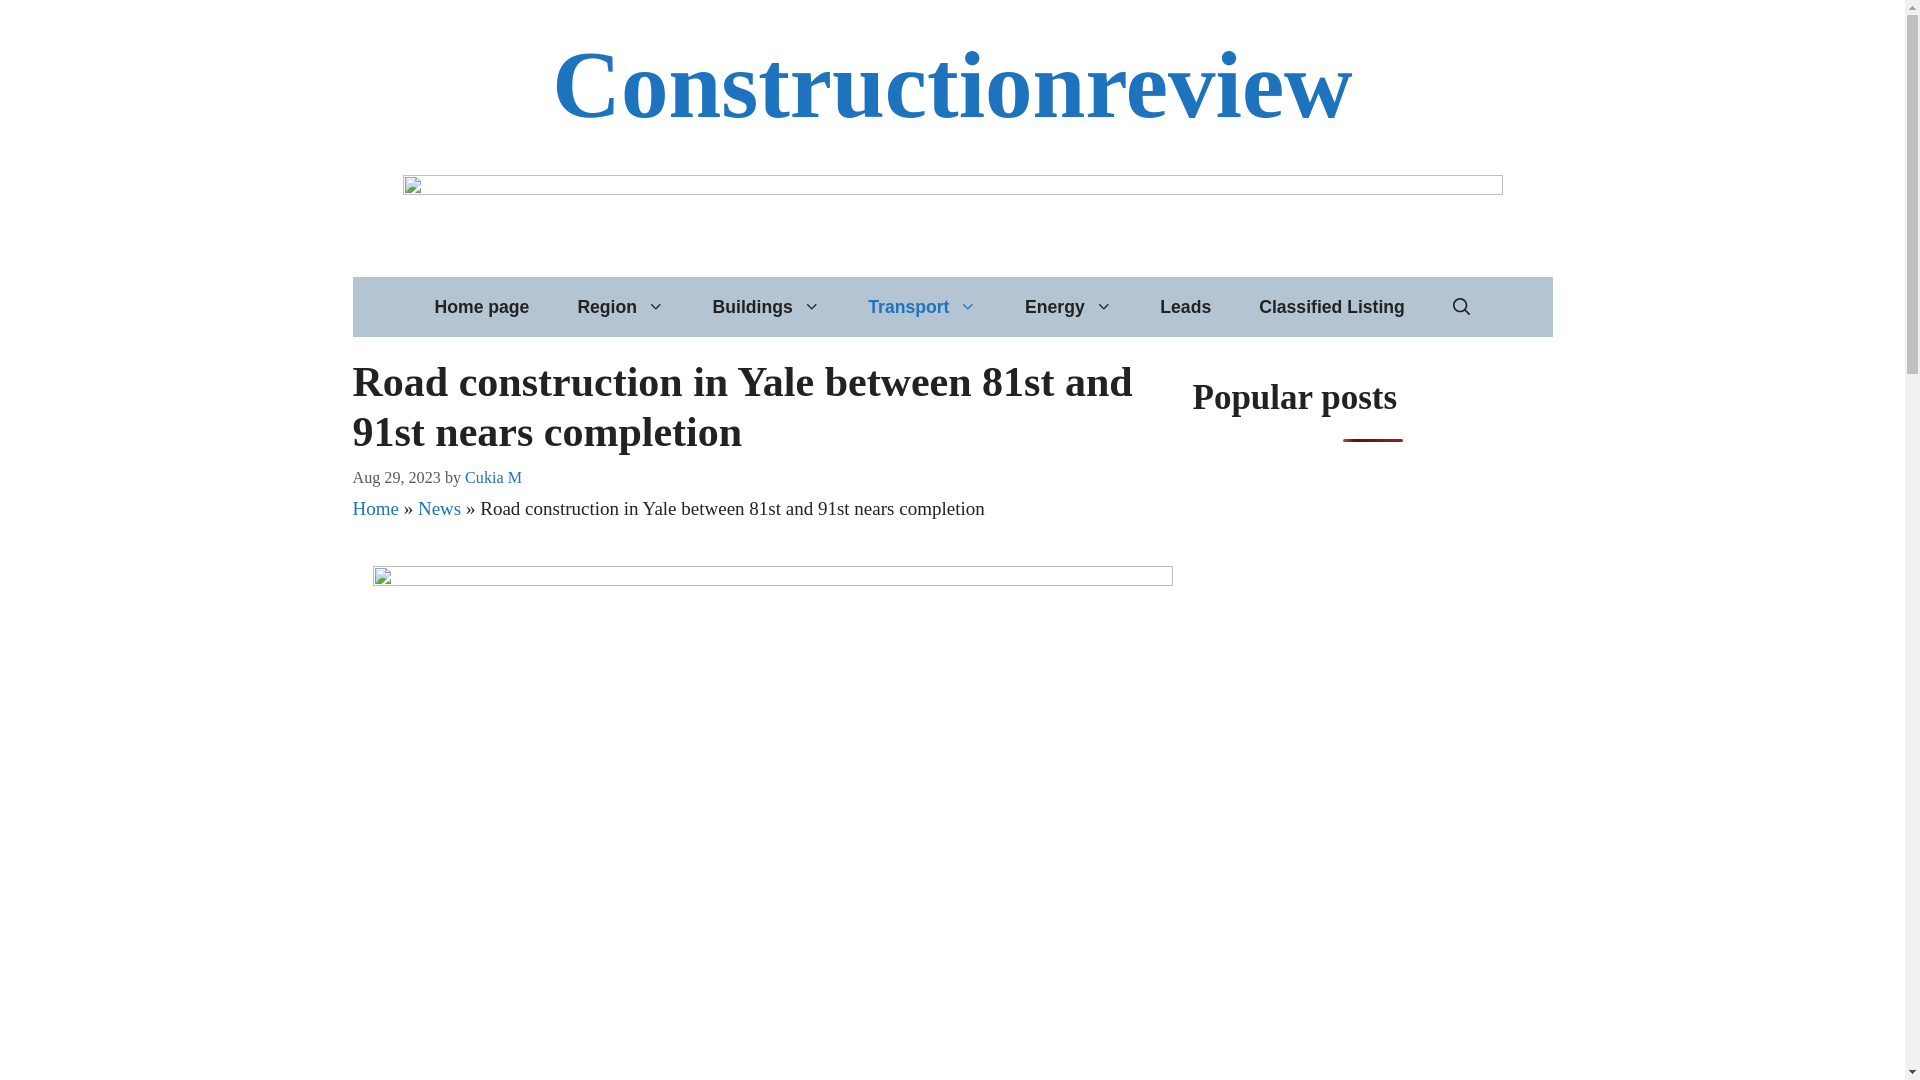 Image resolution: width=1920 pixels, height=1080 pixels. What do you see at coordinates (493, 477) in the screenshot?
I see `View all posts by Cukia M` at bounding box center [493, 477].